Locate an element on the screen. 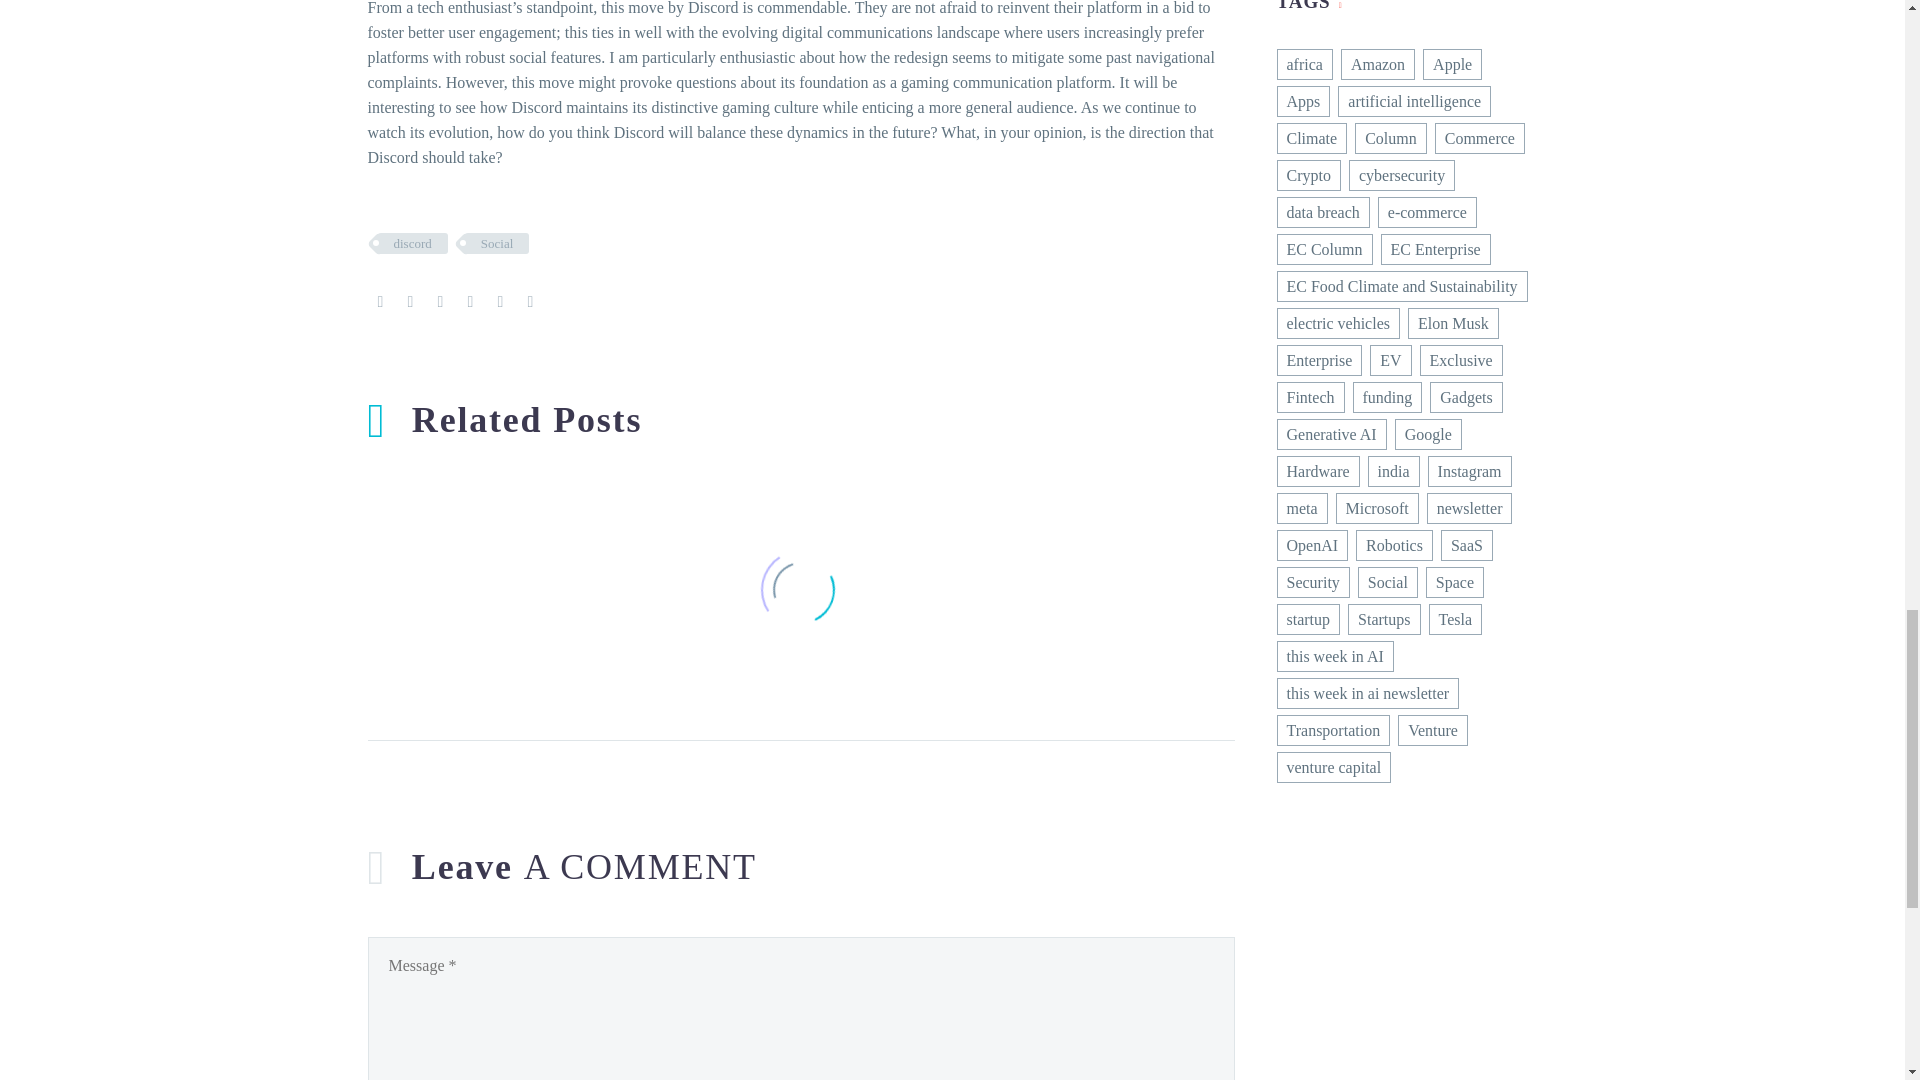  Reddit is located at coordinates (530, 301).